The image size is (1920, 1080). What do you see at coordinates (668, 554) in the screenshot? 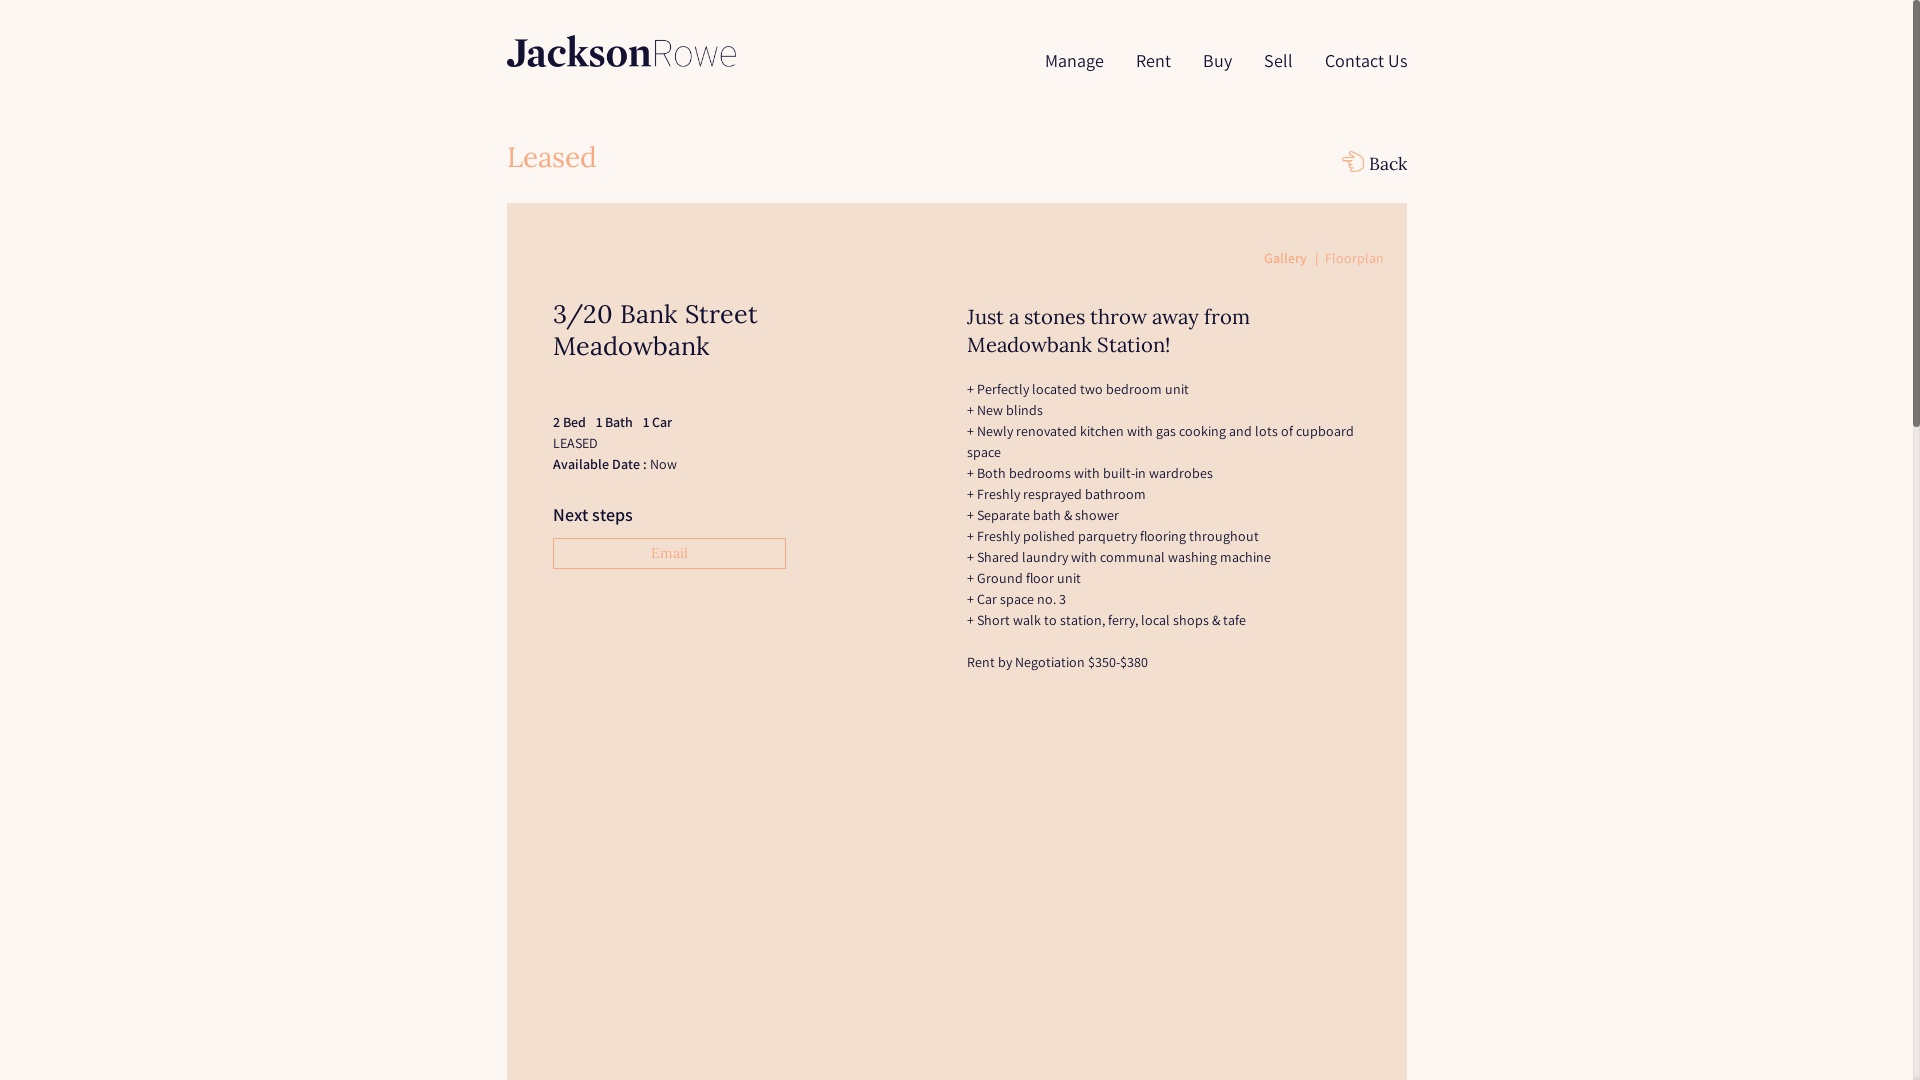
I see `Email` at bounding box center [668, 554].